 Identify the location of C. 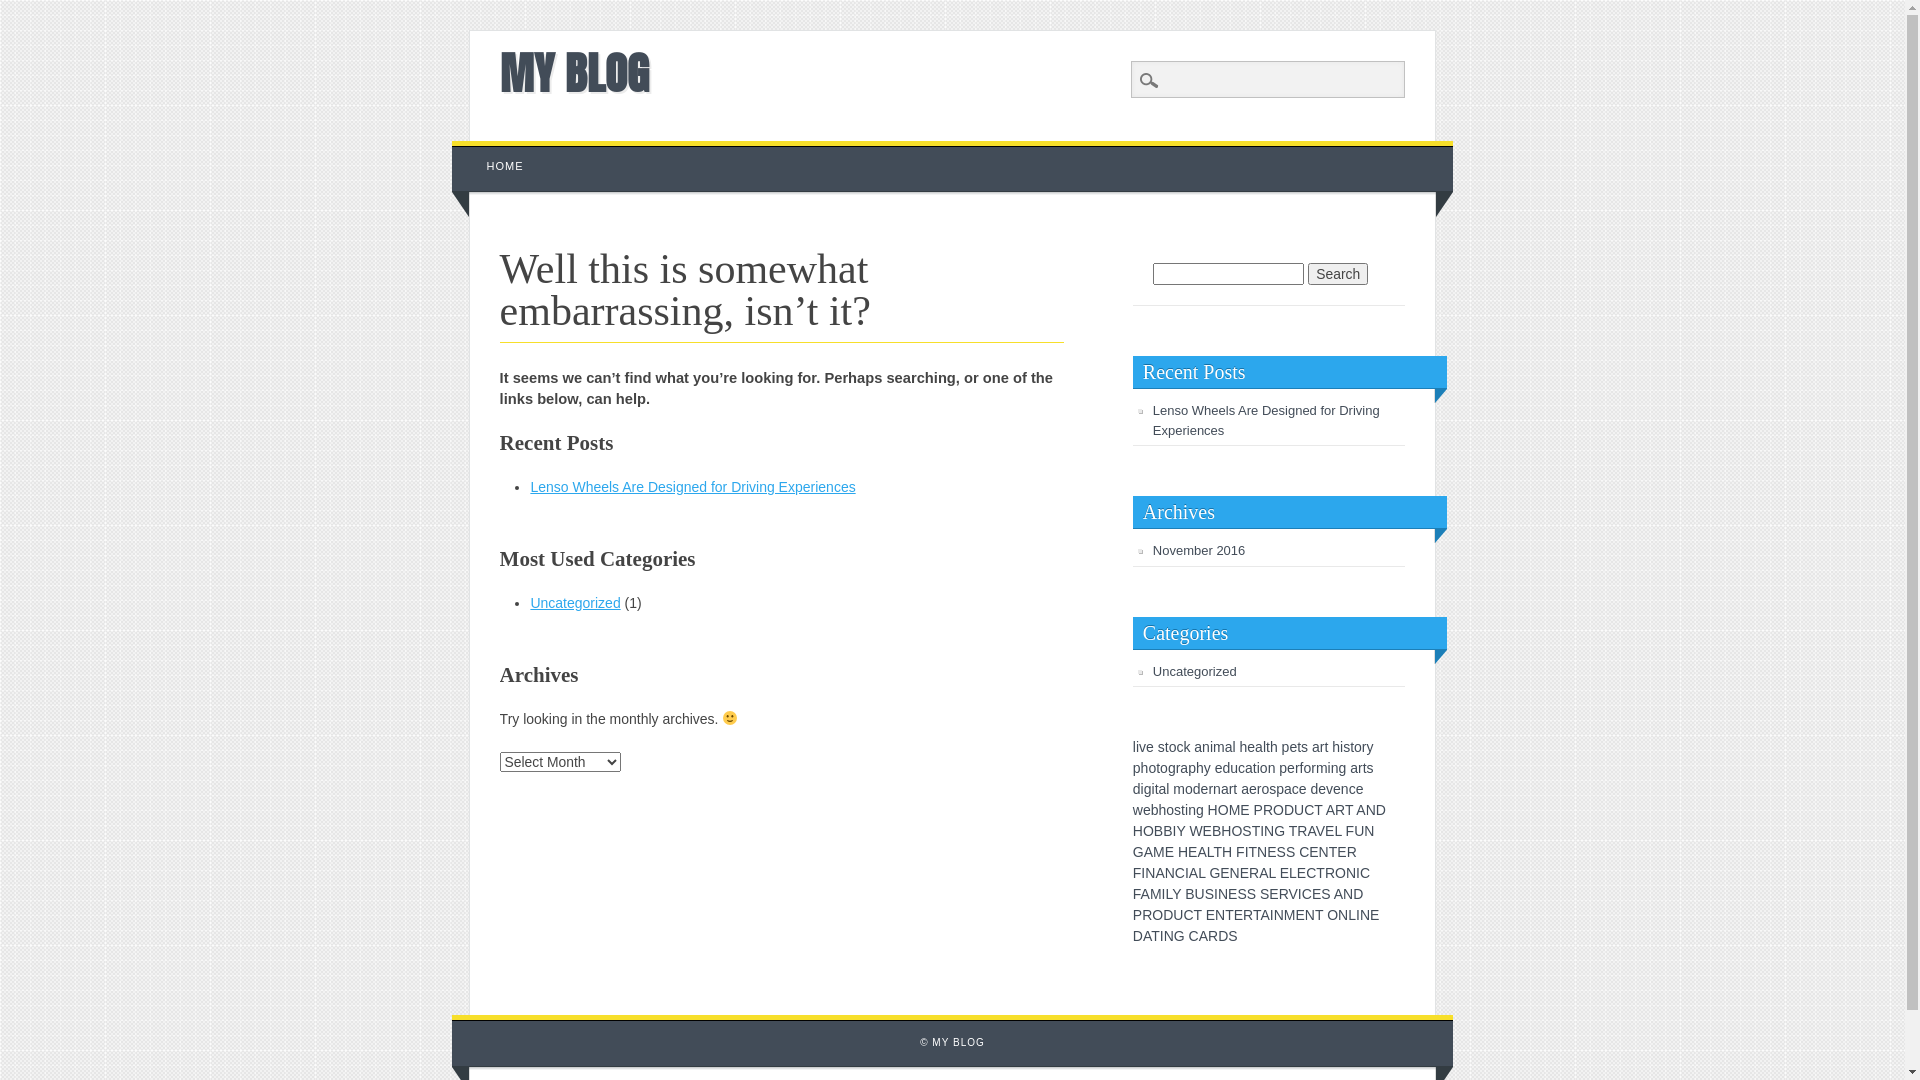
(1365, 873).